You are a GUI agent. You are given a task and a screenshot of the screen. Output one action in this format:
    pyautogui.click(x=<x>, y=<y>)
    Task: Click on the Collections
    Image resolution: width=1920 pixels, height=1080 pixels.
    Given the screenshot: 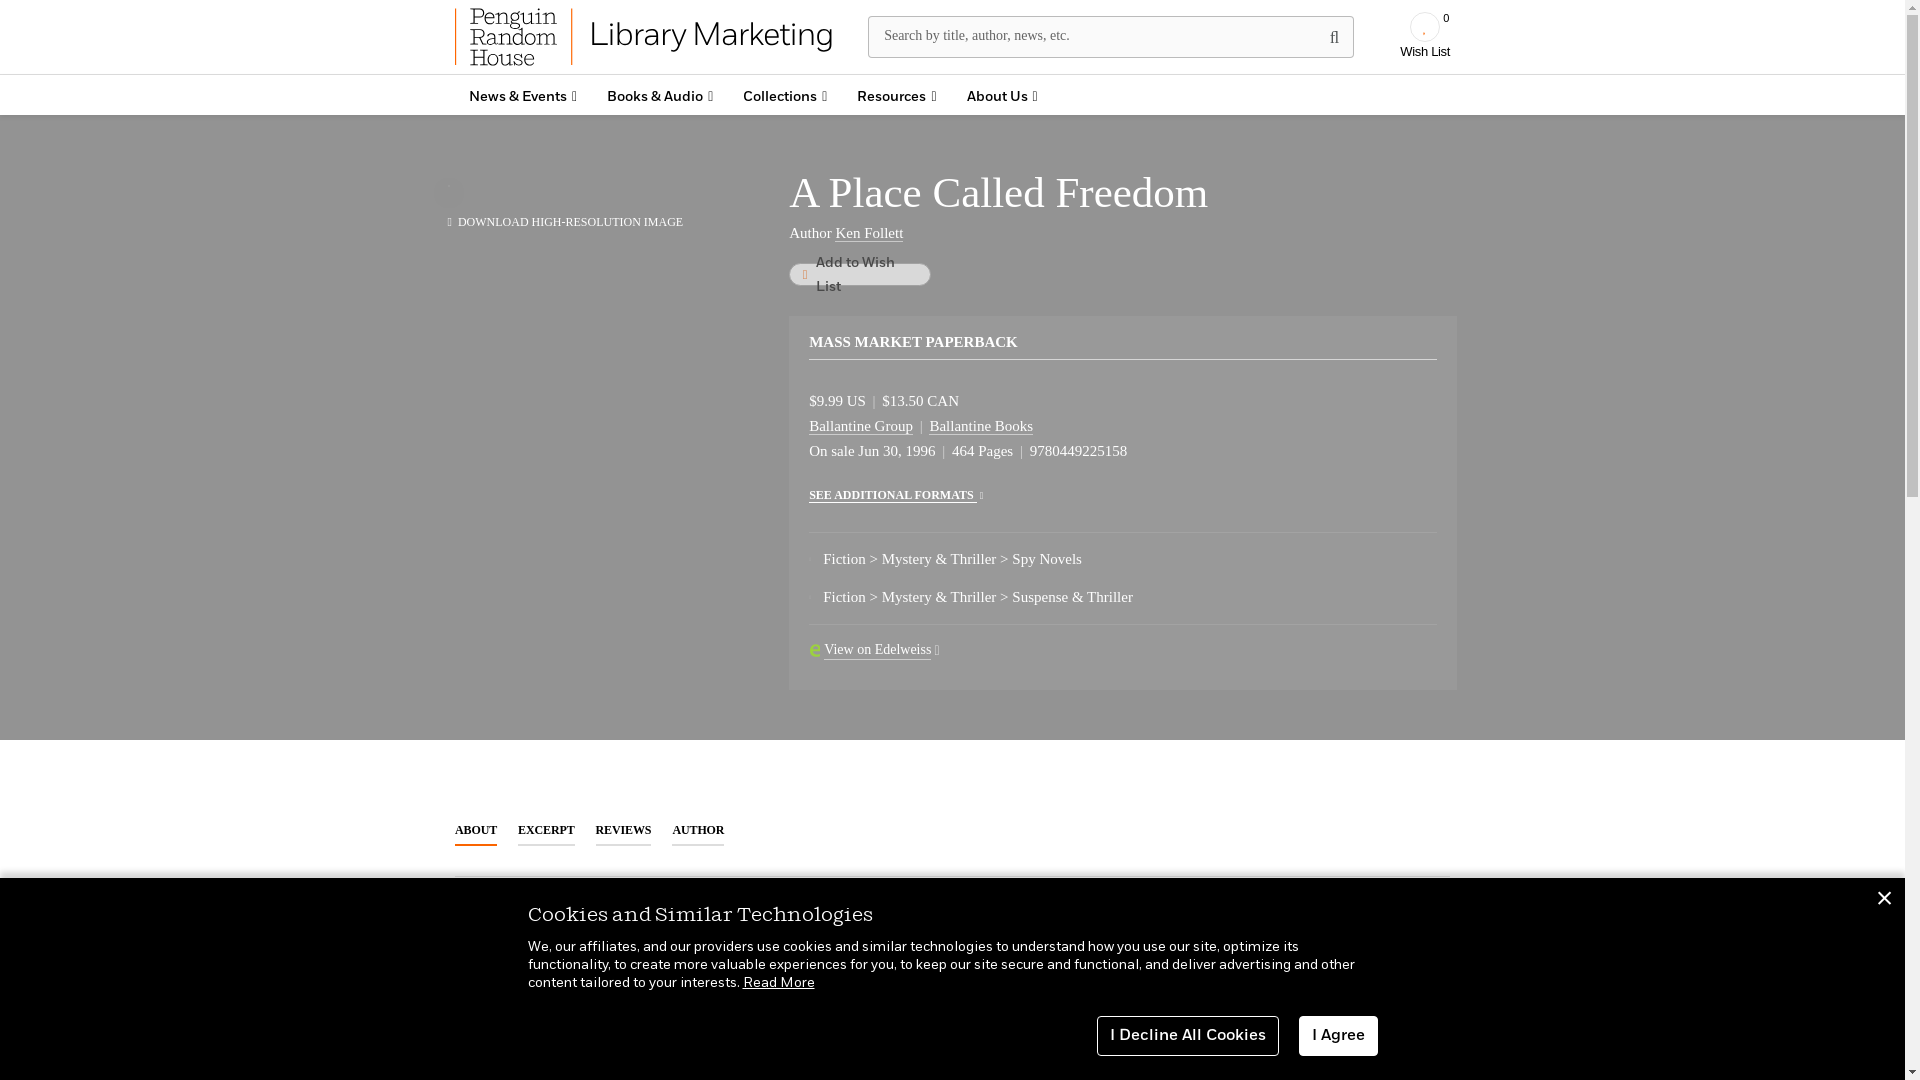 What is the action you would take?
    pyautogui.click(x=1424, y=36)
    